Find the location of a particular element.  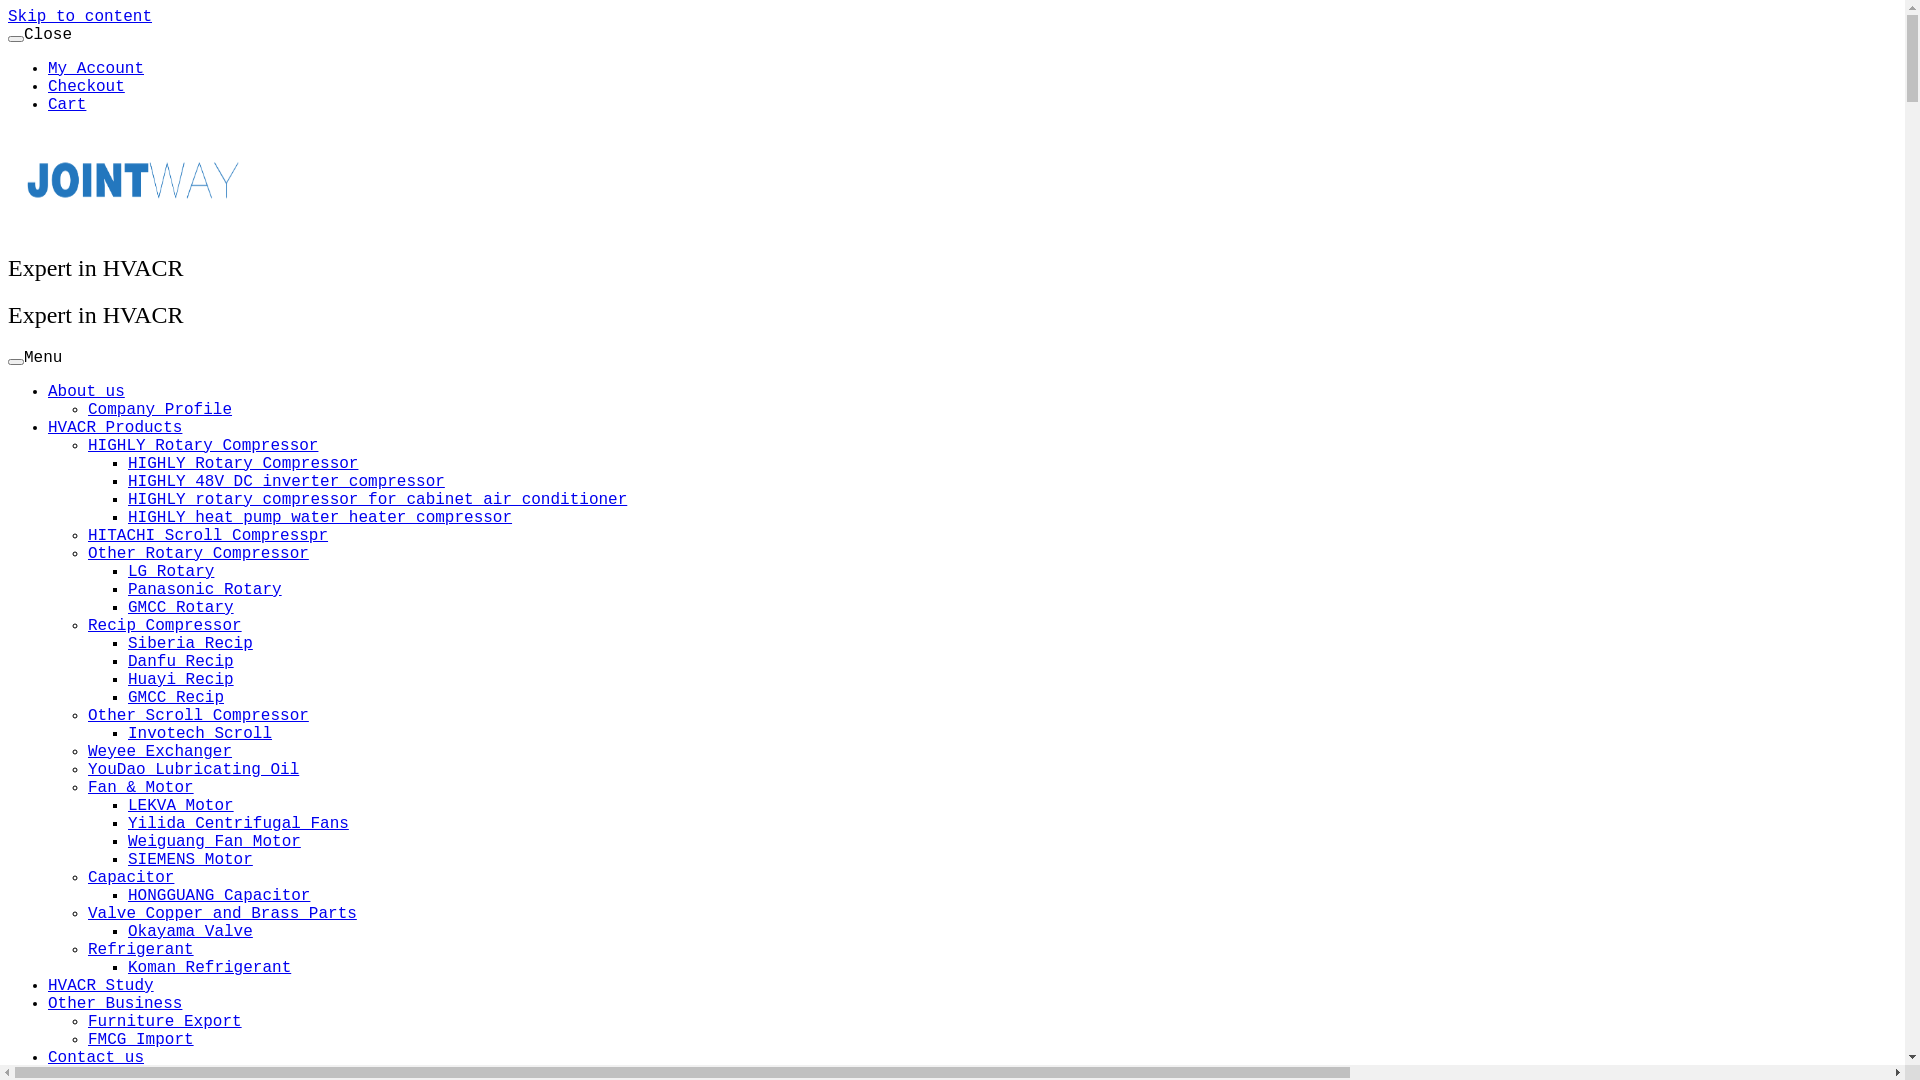

Capacitor is located at coordinates (131, 878).